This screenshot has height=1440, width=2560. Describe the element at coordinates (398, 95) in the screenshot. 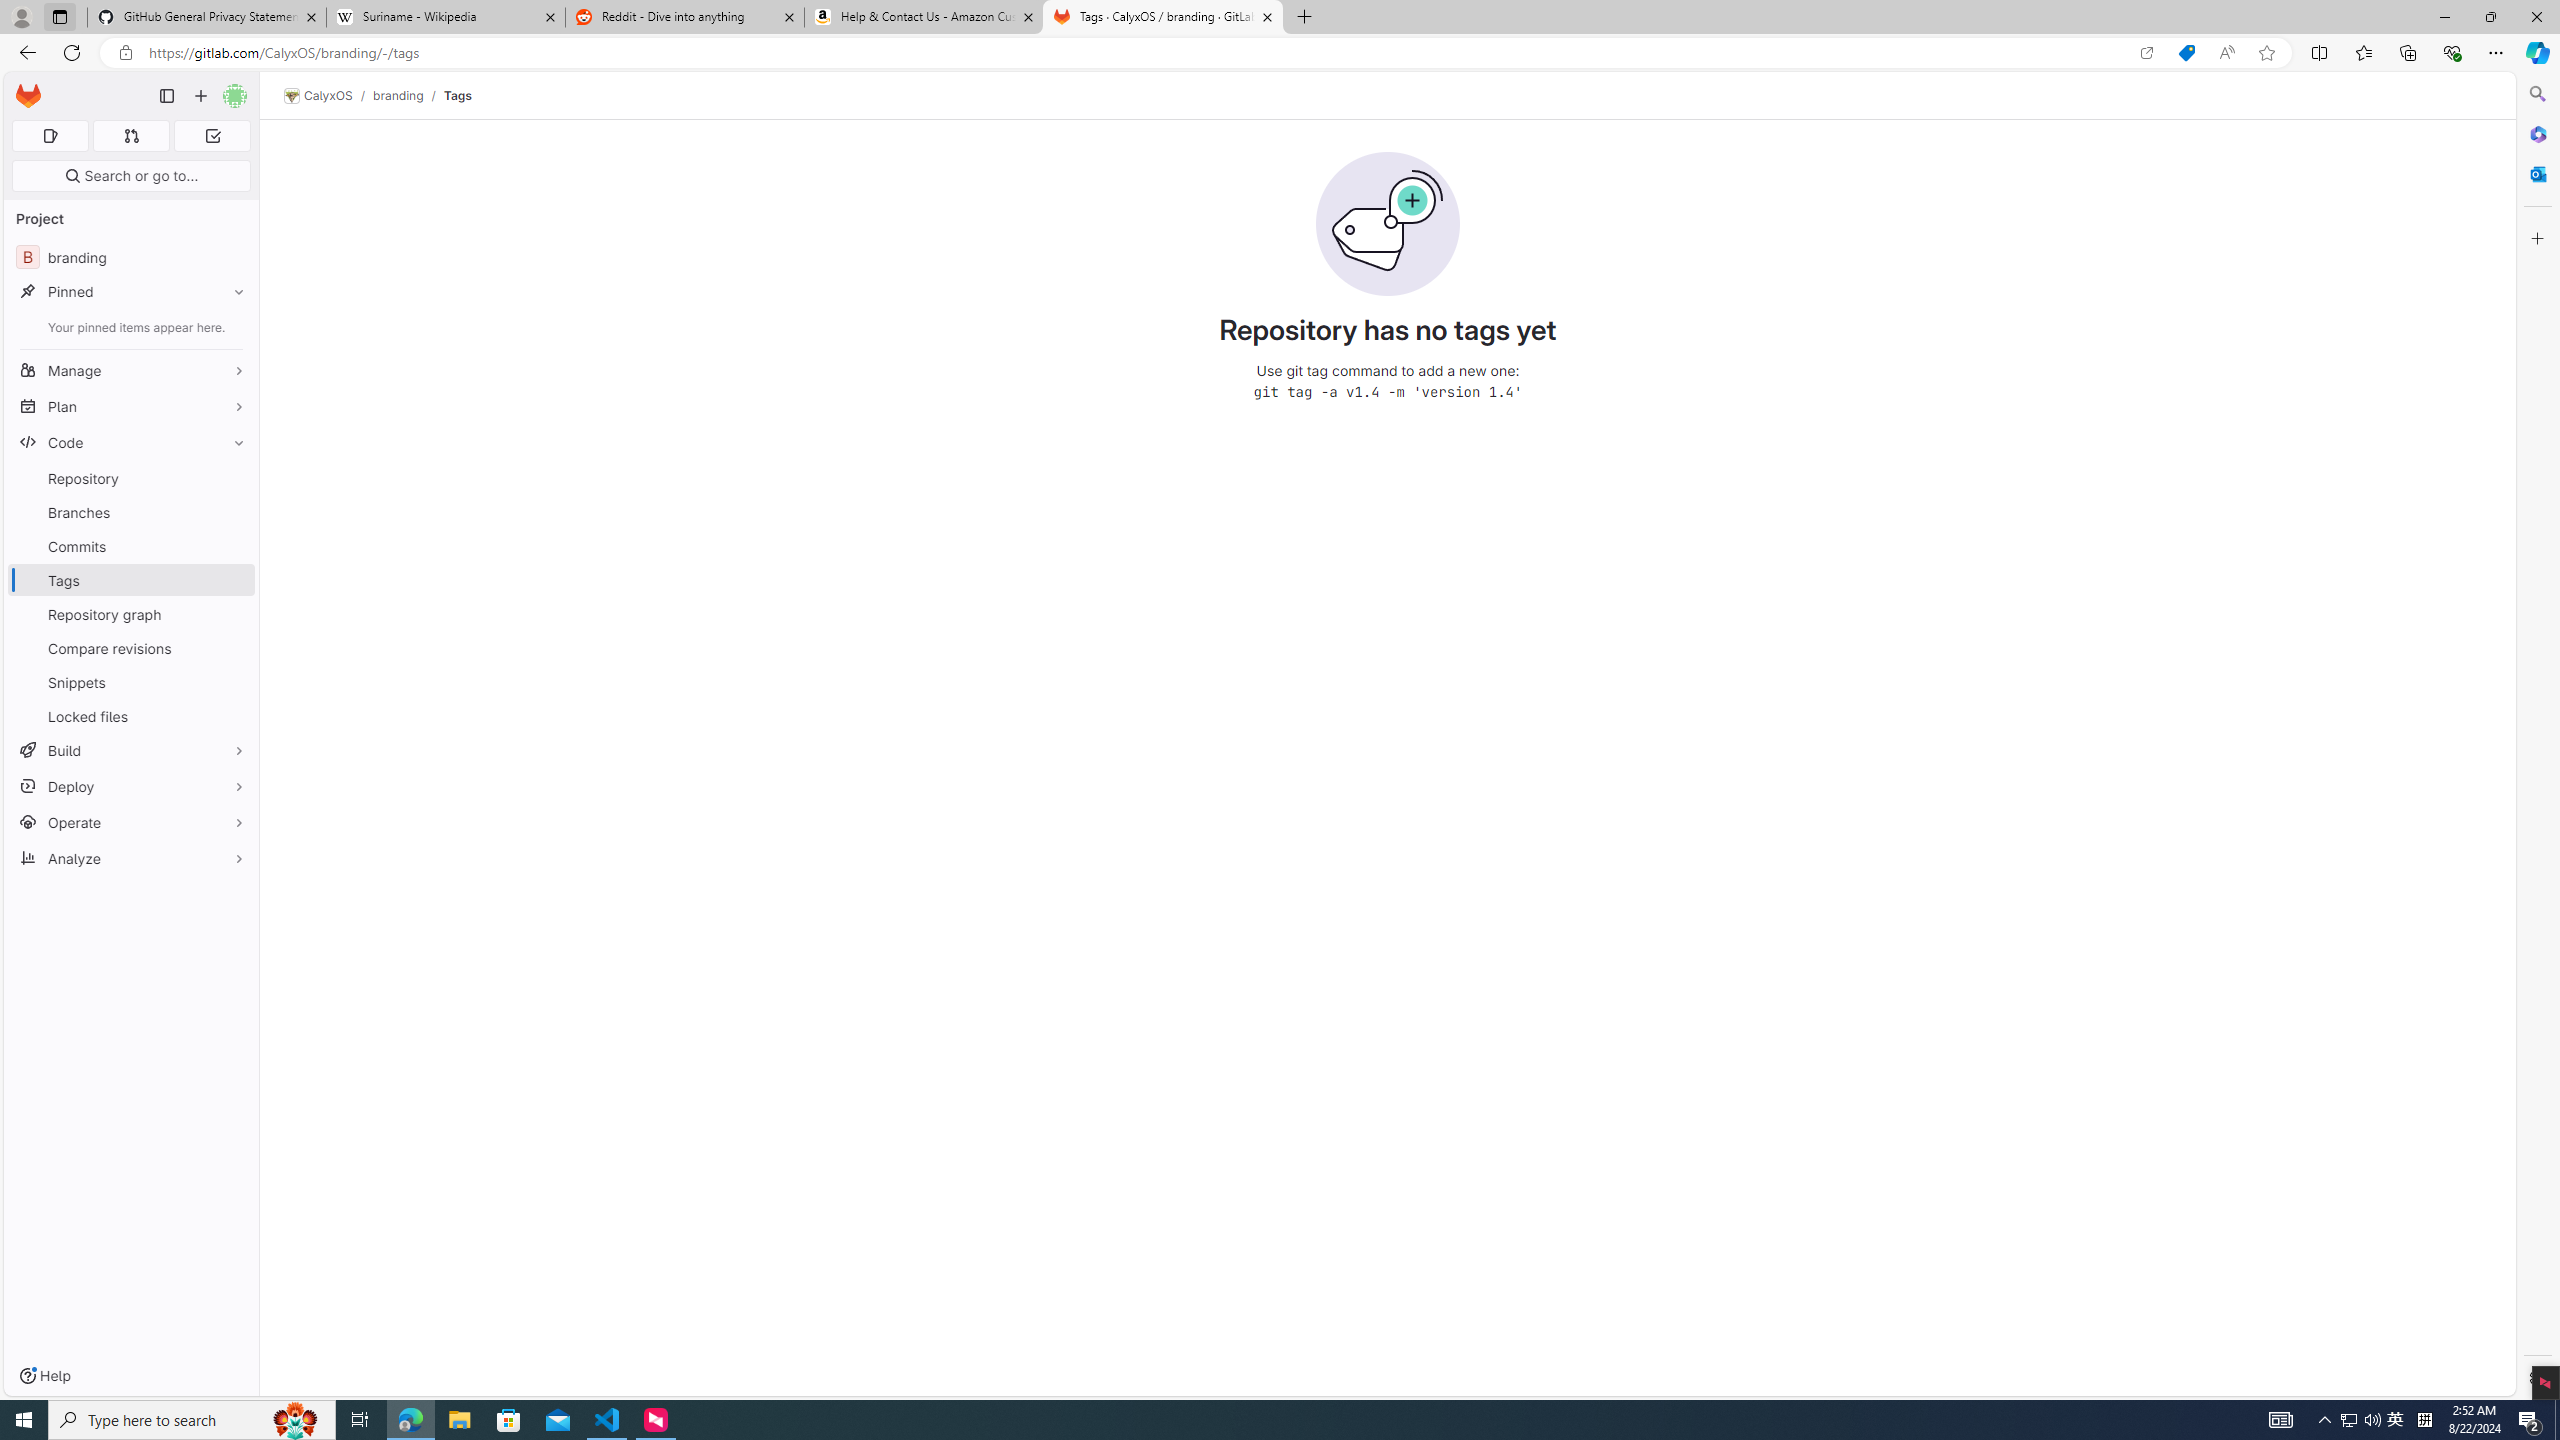

I see `branding` at that location.